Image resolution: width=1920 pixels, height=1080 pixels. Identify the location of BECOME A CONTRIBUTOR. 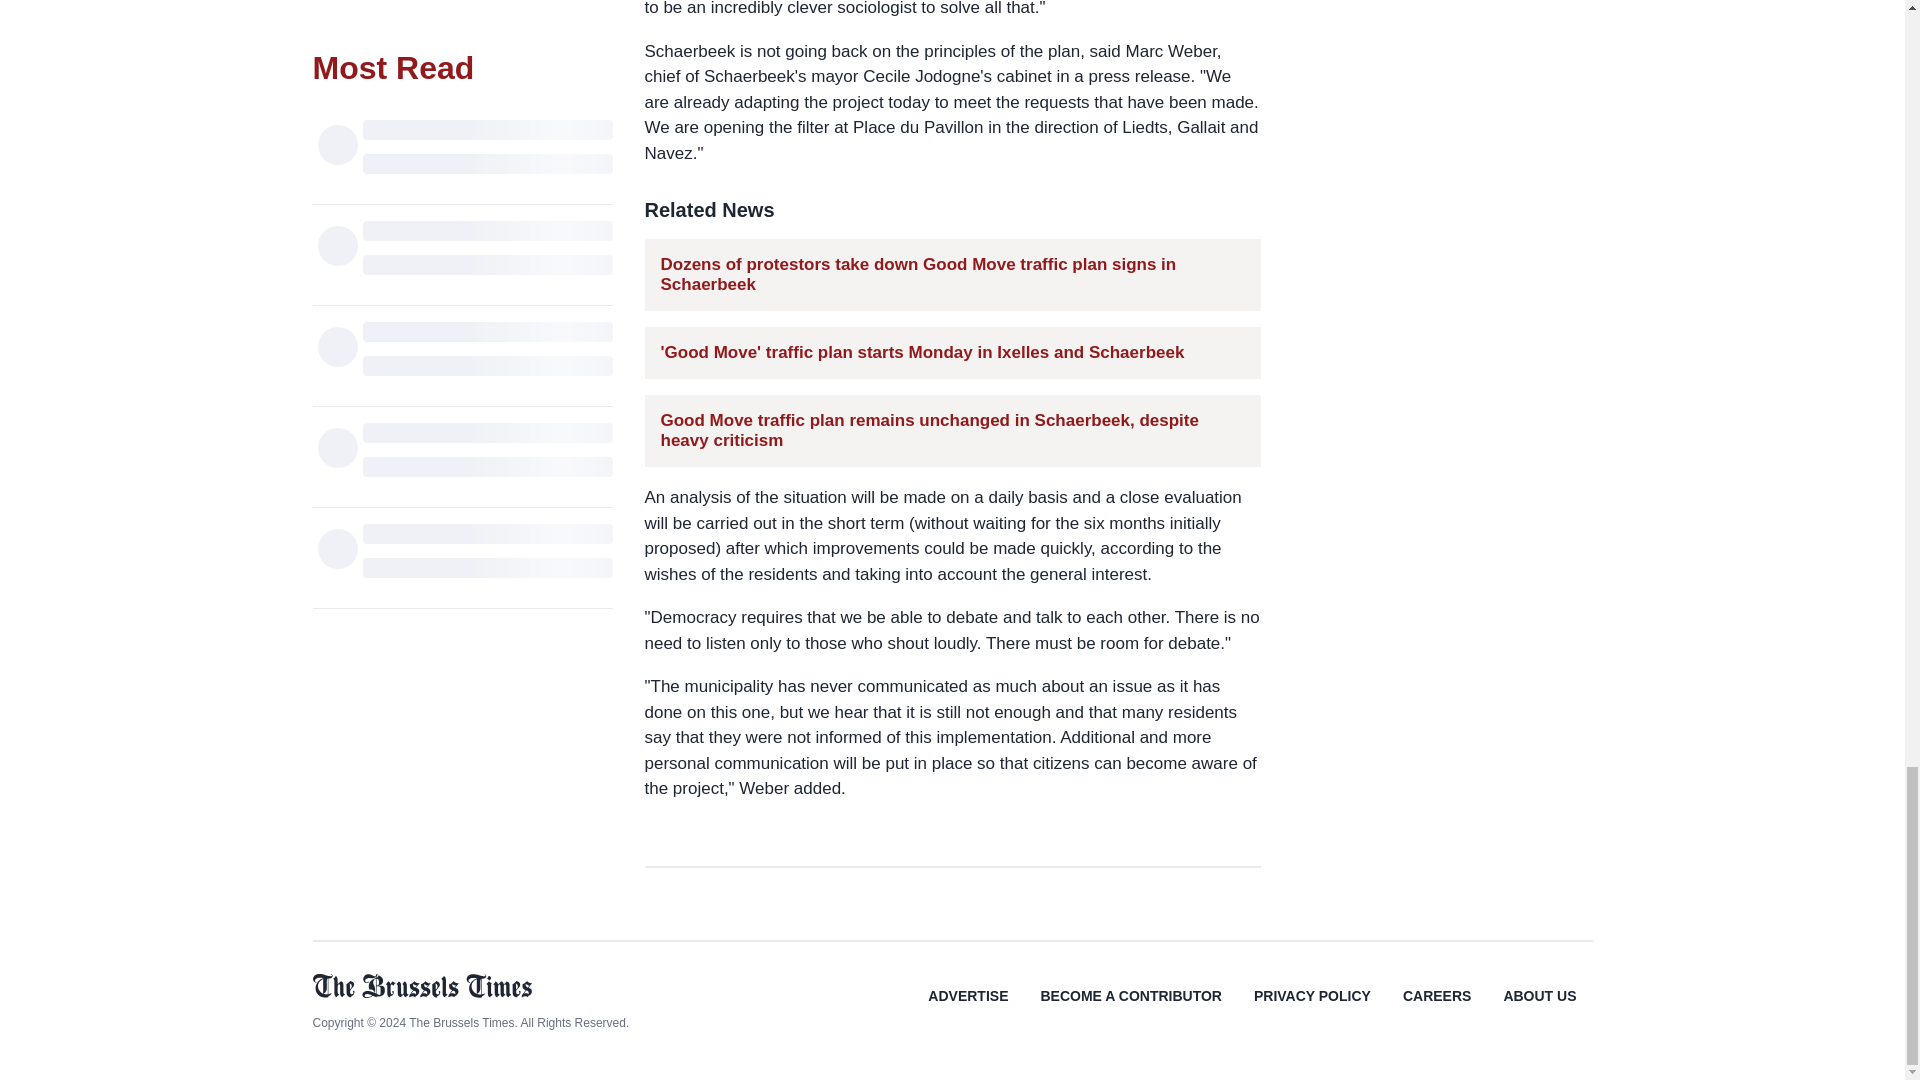
(1130, 1010).